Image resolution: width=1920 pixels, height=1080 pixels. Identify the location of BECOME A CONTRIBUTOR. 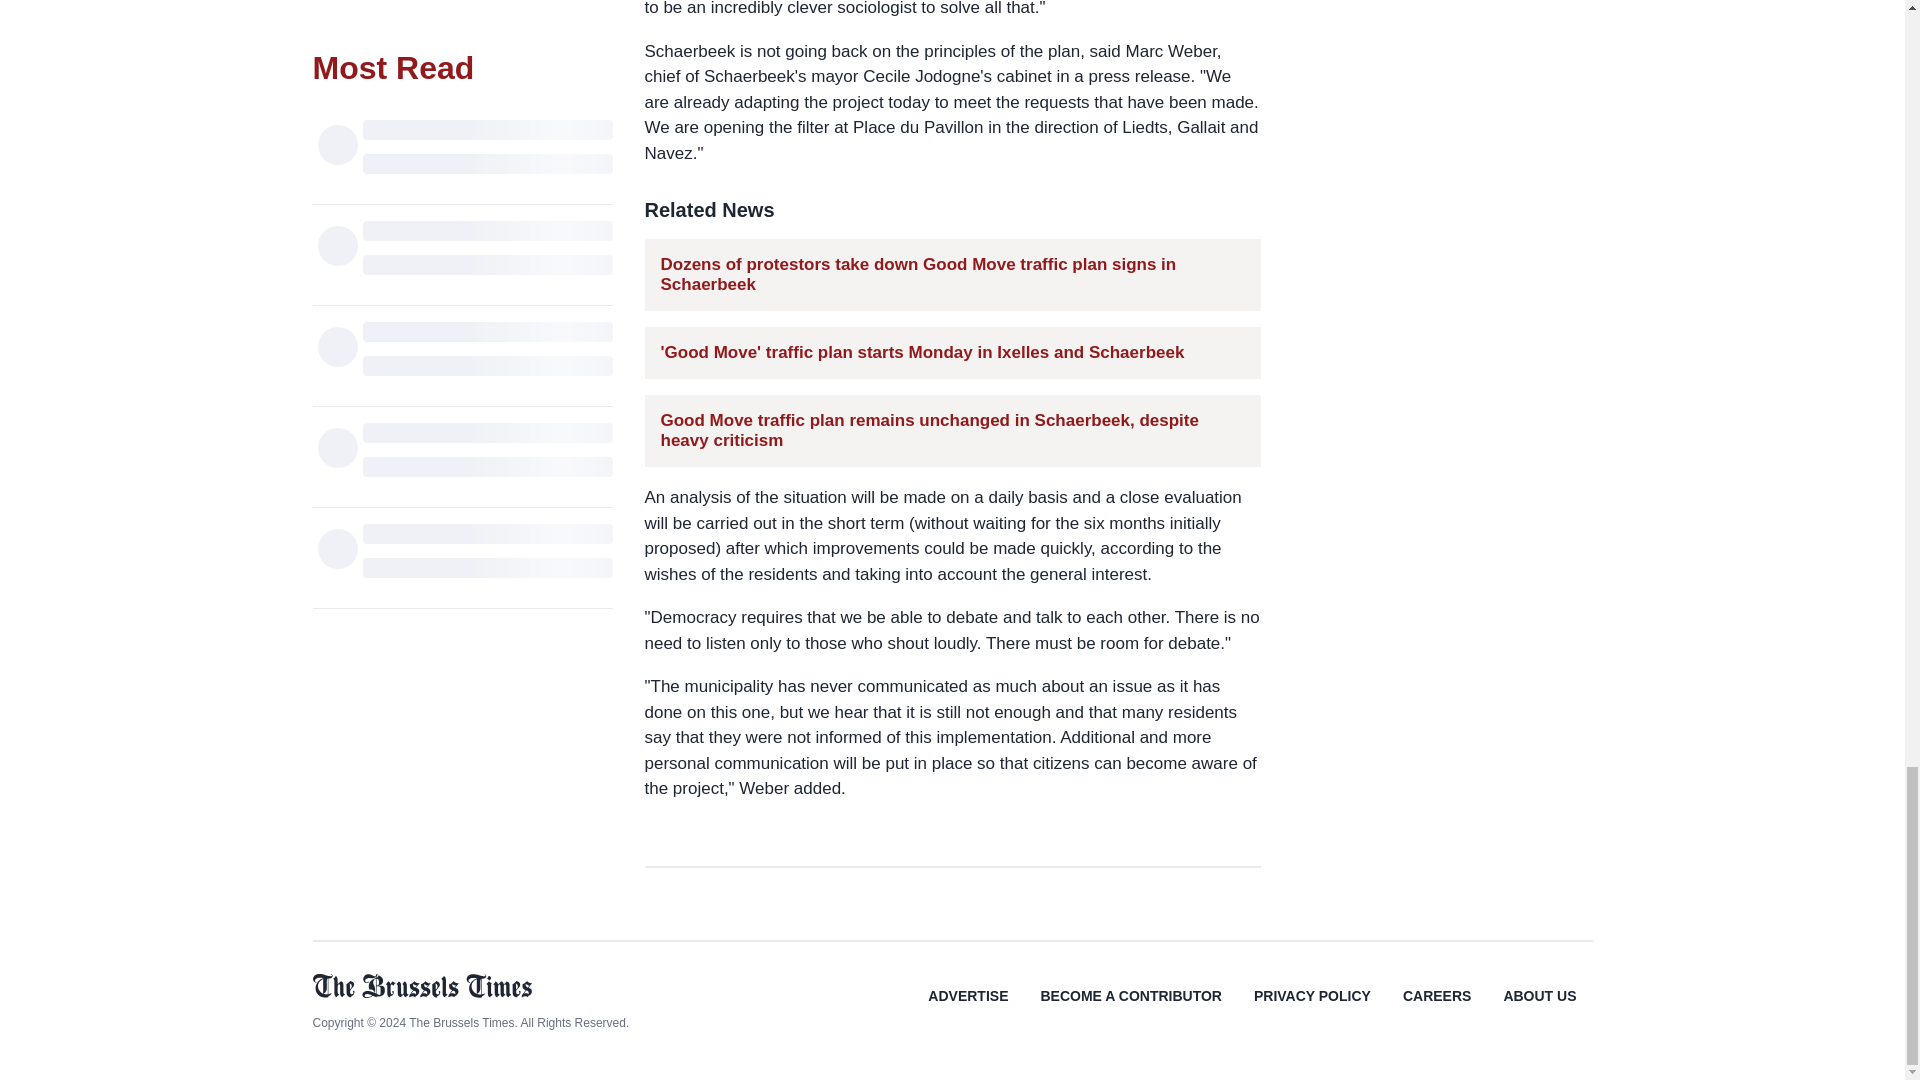
(1130, 1010).